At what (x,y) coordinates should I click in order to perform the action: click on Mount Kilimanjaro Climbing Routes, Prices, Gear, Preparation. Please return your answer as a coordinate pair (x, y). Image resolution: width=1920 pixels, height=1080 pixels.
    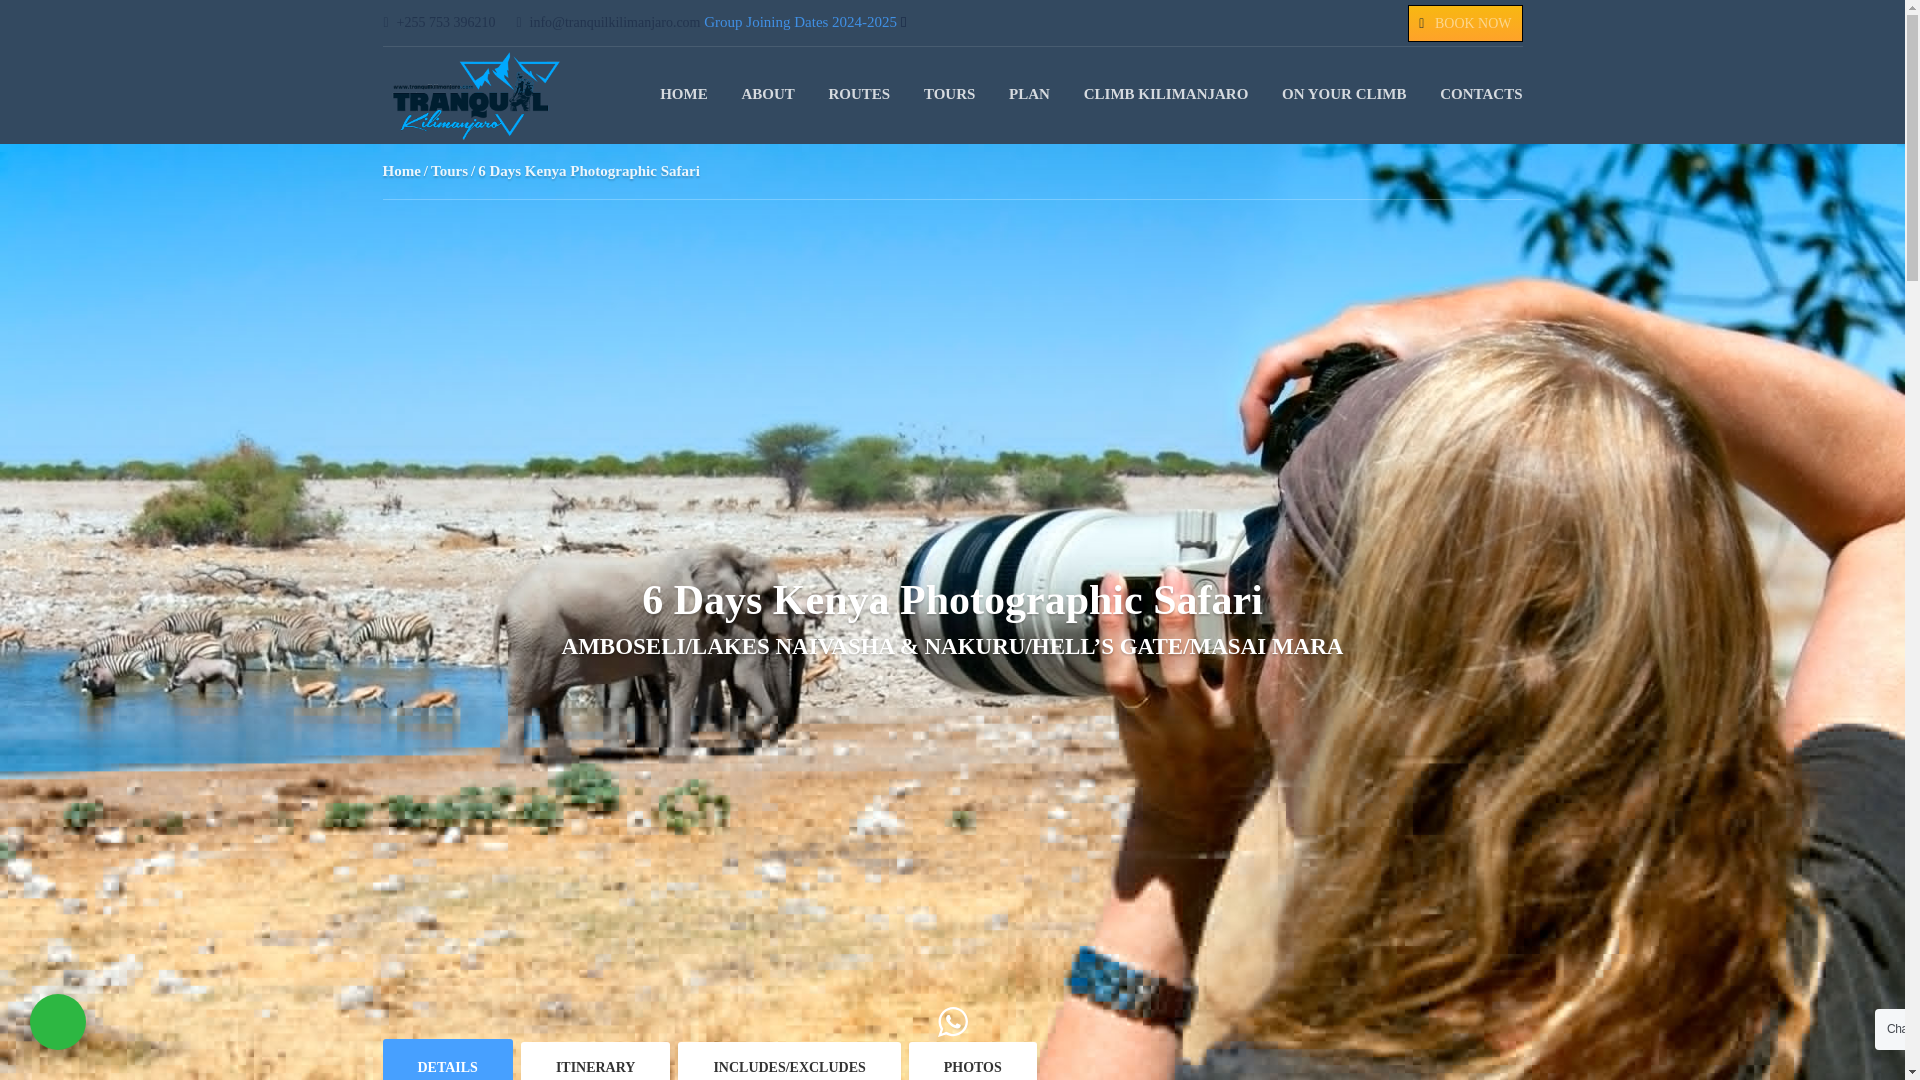
    Looking at the image, I should click on (476, 96).